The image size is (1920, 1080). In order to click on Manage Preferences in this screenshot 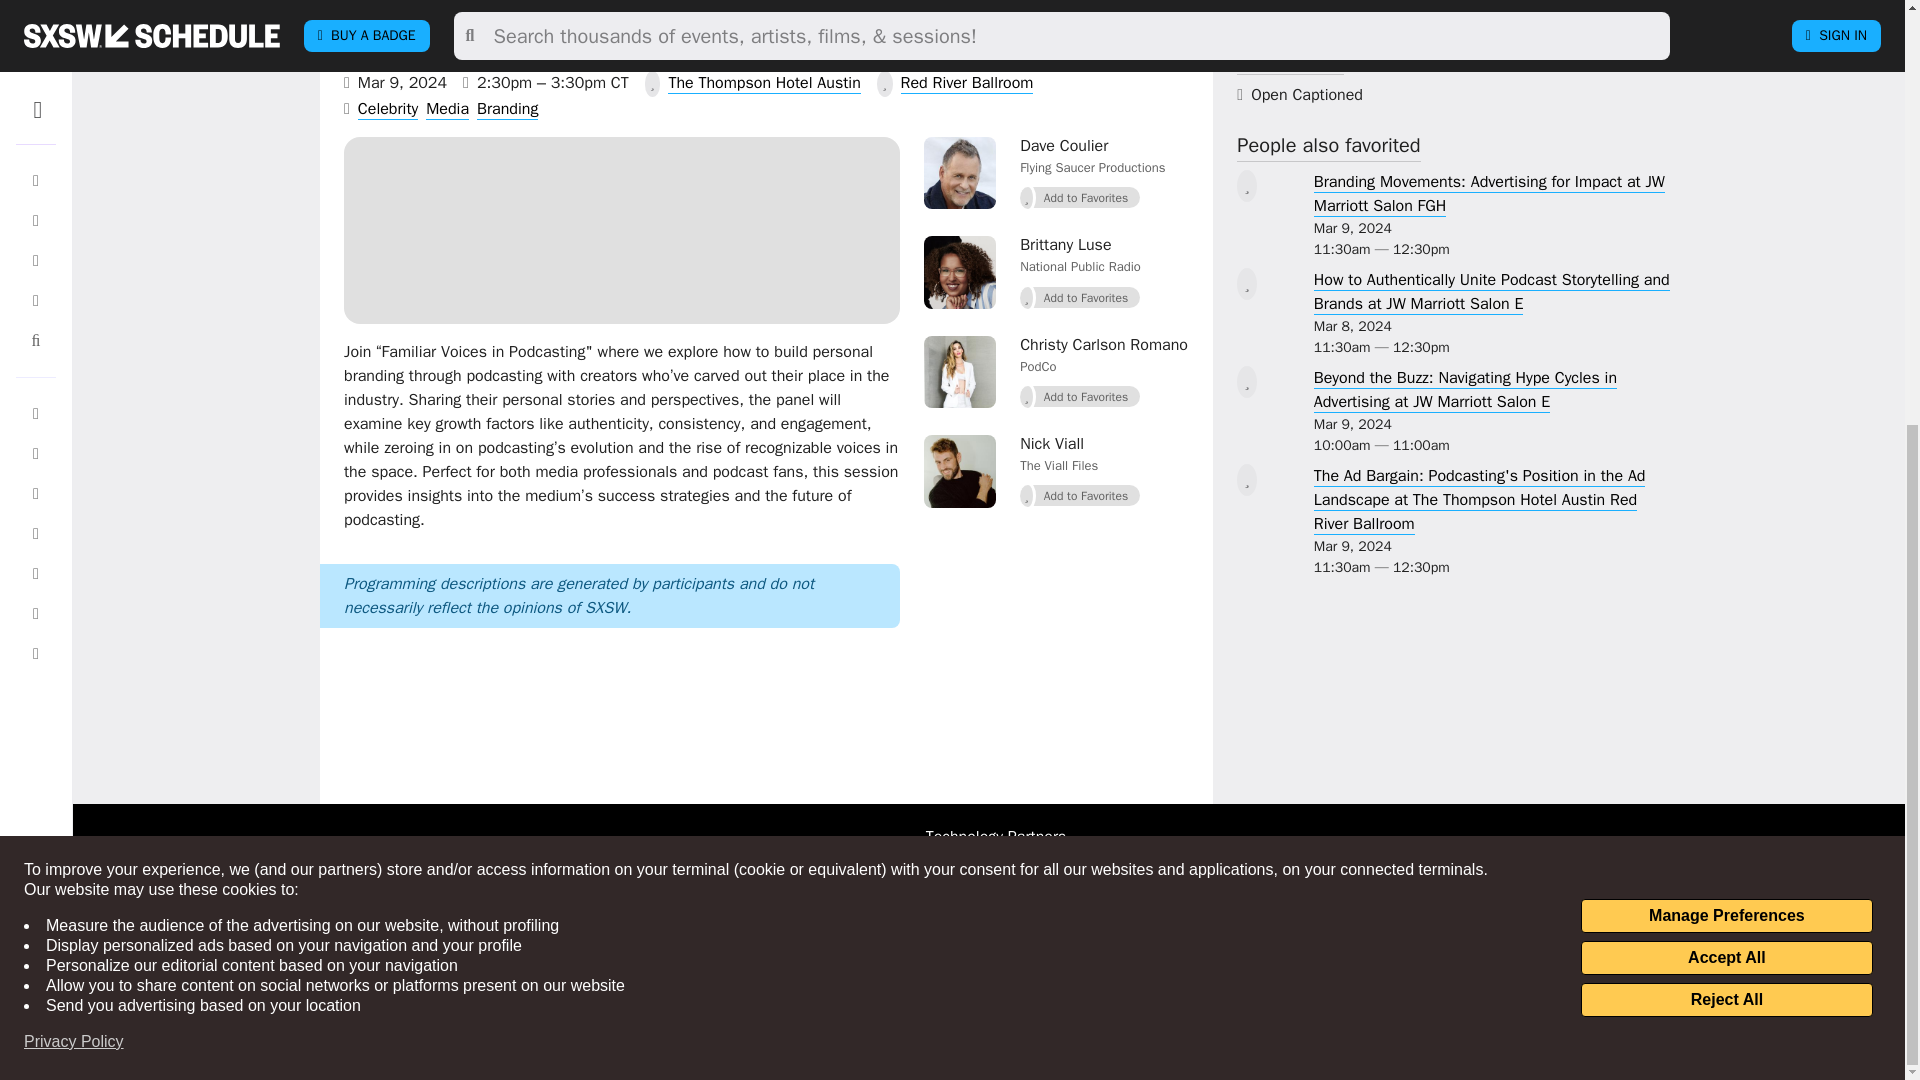, I will do `click(1726, 222)`.